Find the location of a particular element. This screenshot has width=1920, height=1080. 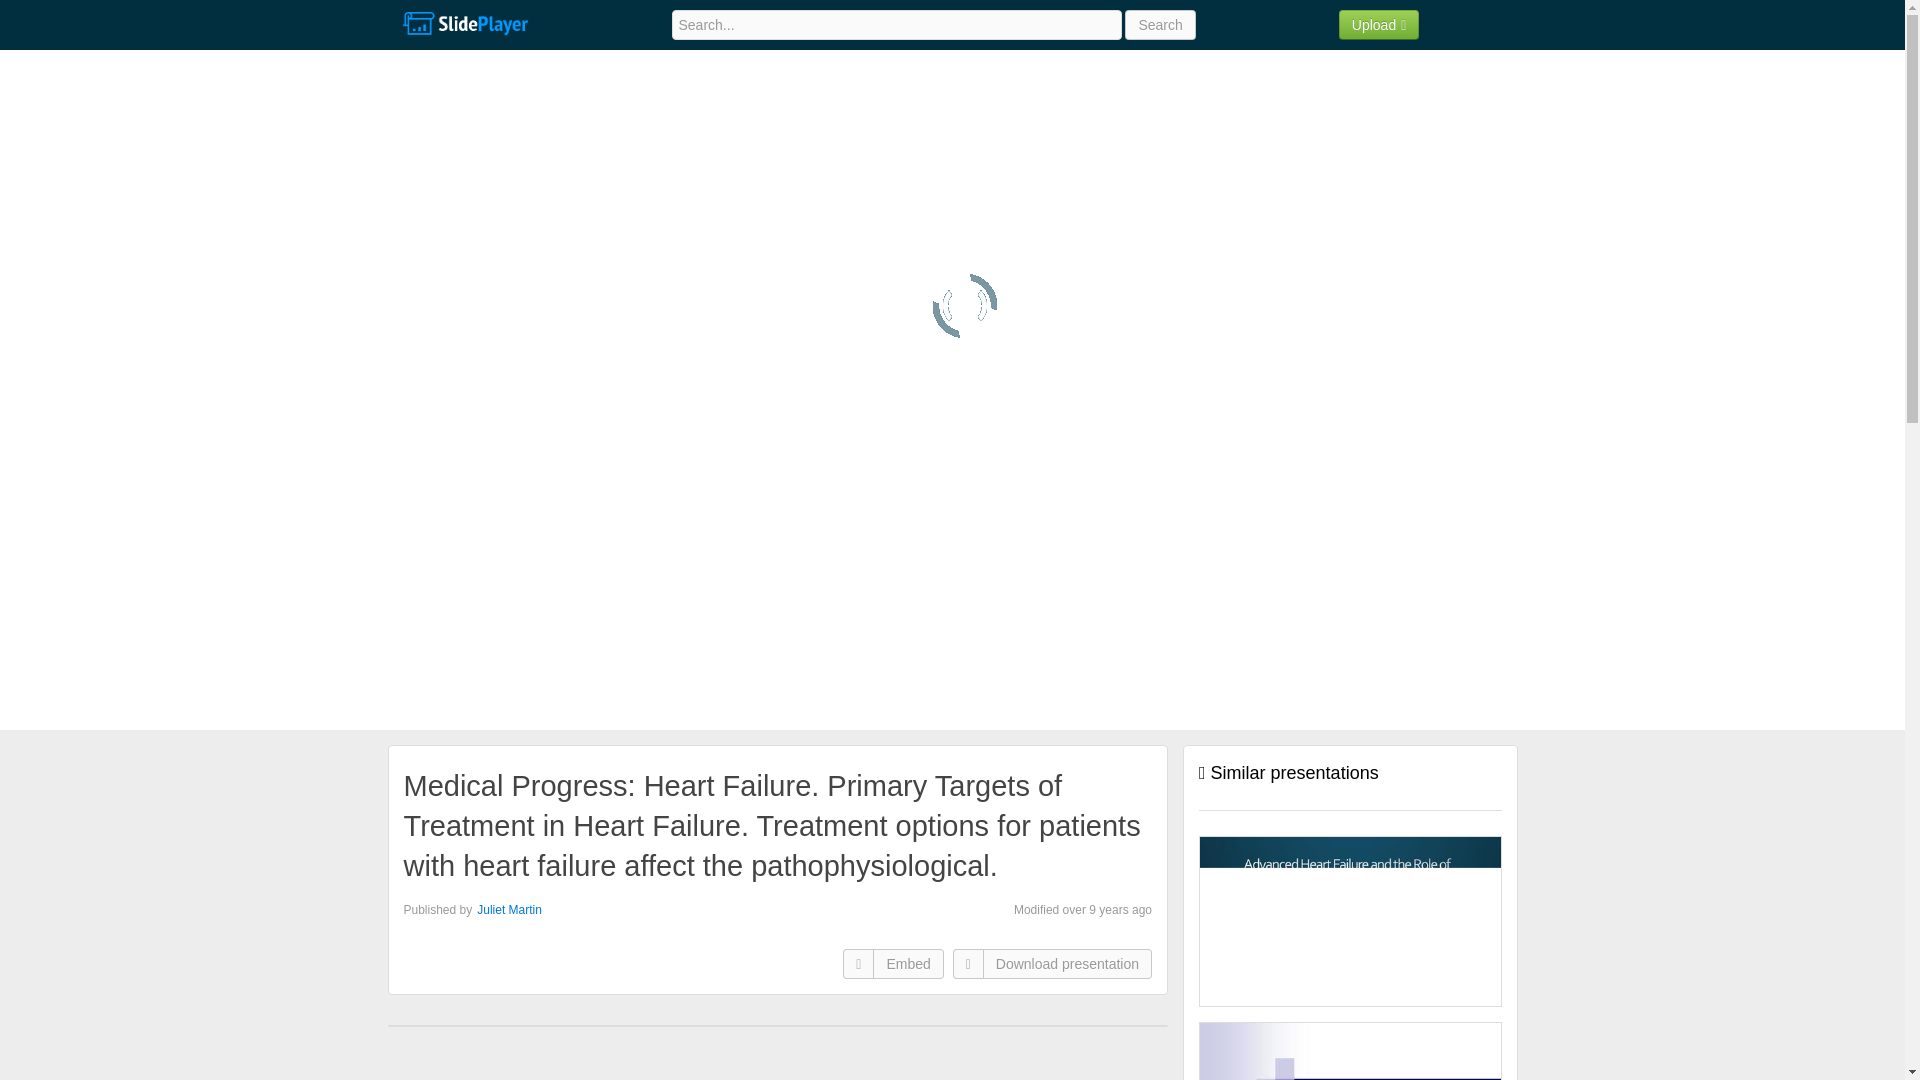

Upload is located at coordinates (1379, 24).